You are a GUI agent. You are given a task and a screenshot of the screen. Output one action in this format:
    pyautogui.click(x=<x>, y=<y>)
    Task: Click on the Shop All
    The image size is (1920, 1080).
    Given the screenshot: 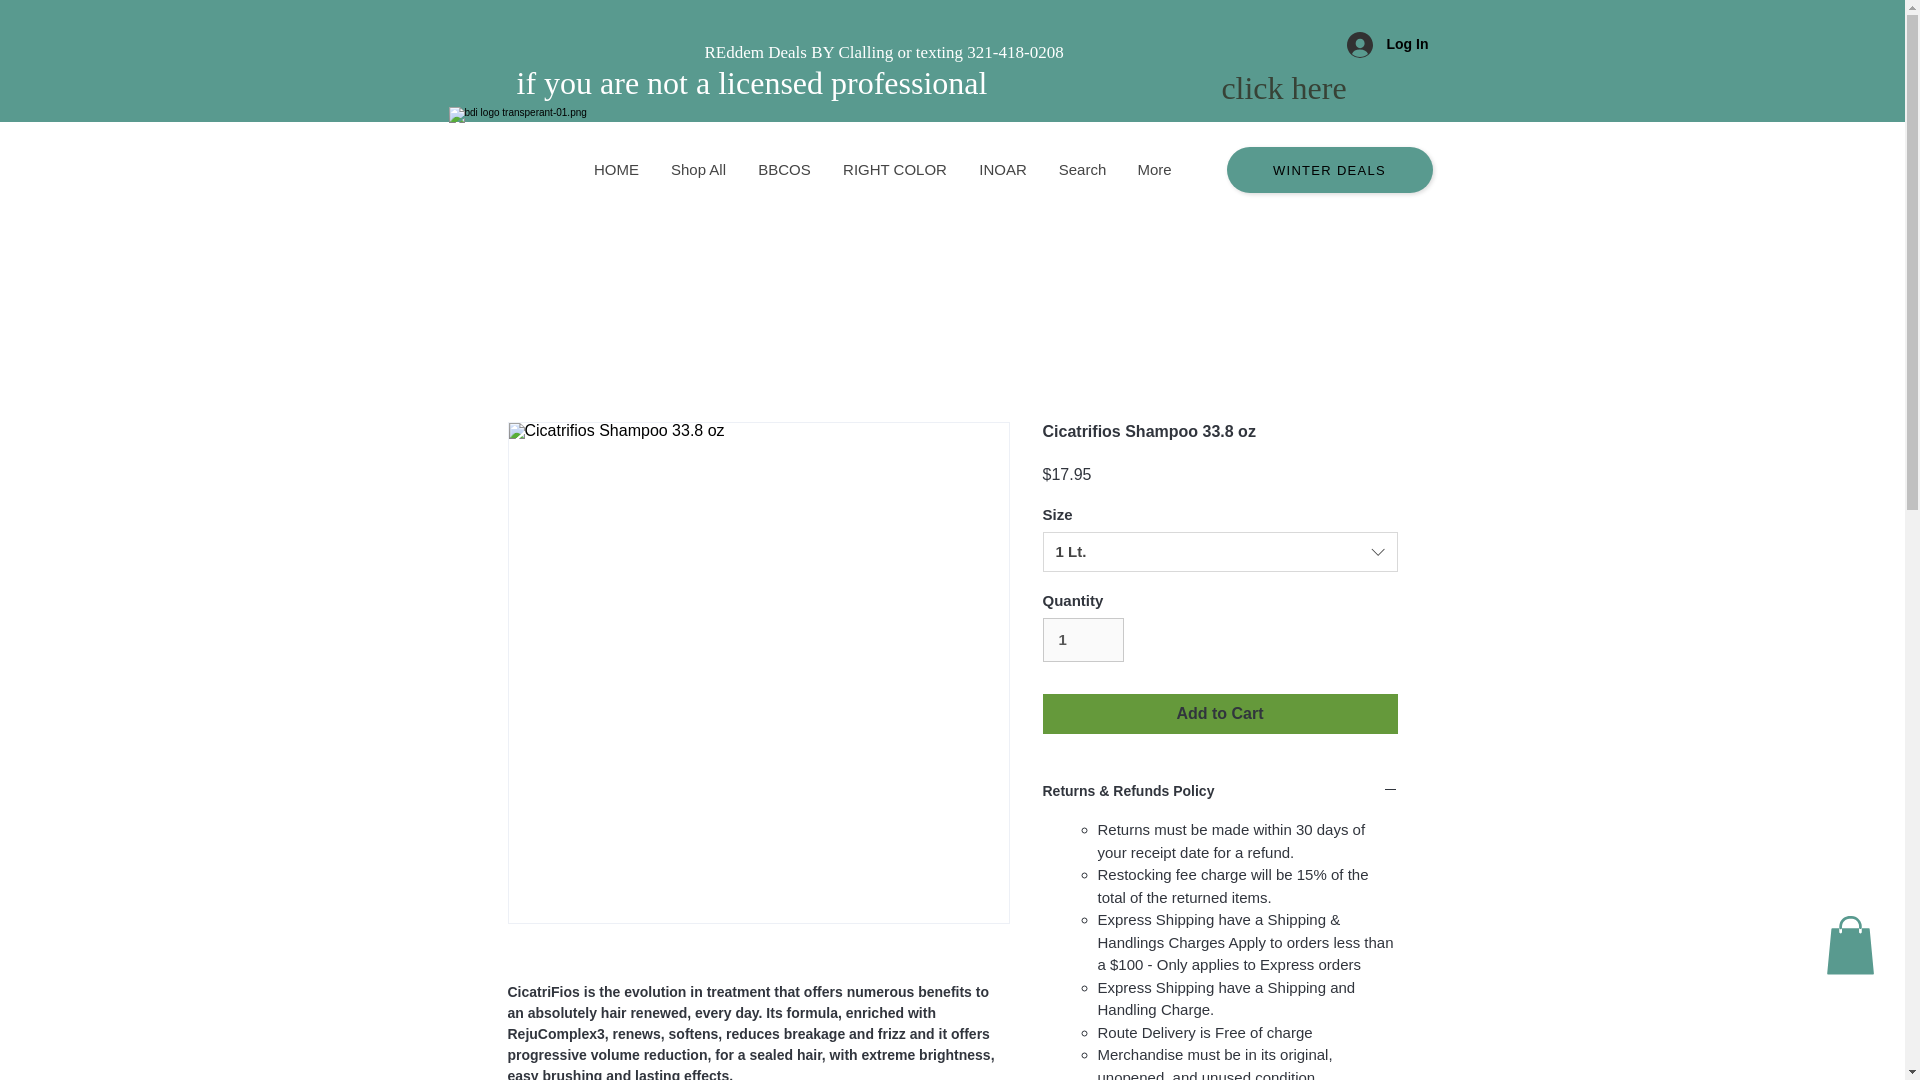 What is the action you would take?
    pyautogui.click(x=698, y=169)
    